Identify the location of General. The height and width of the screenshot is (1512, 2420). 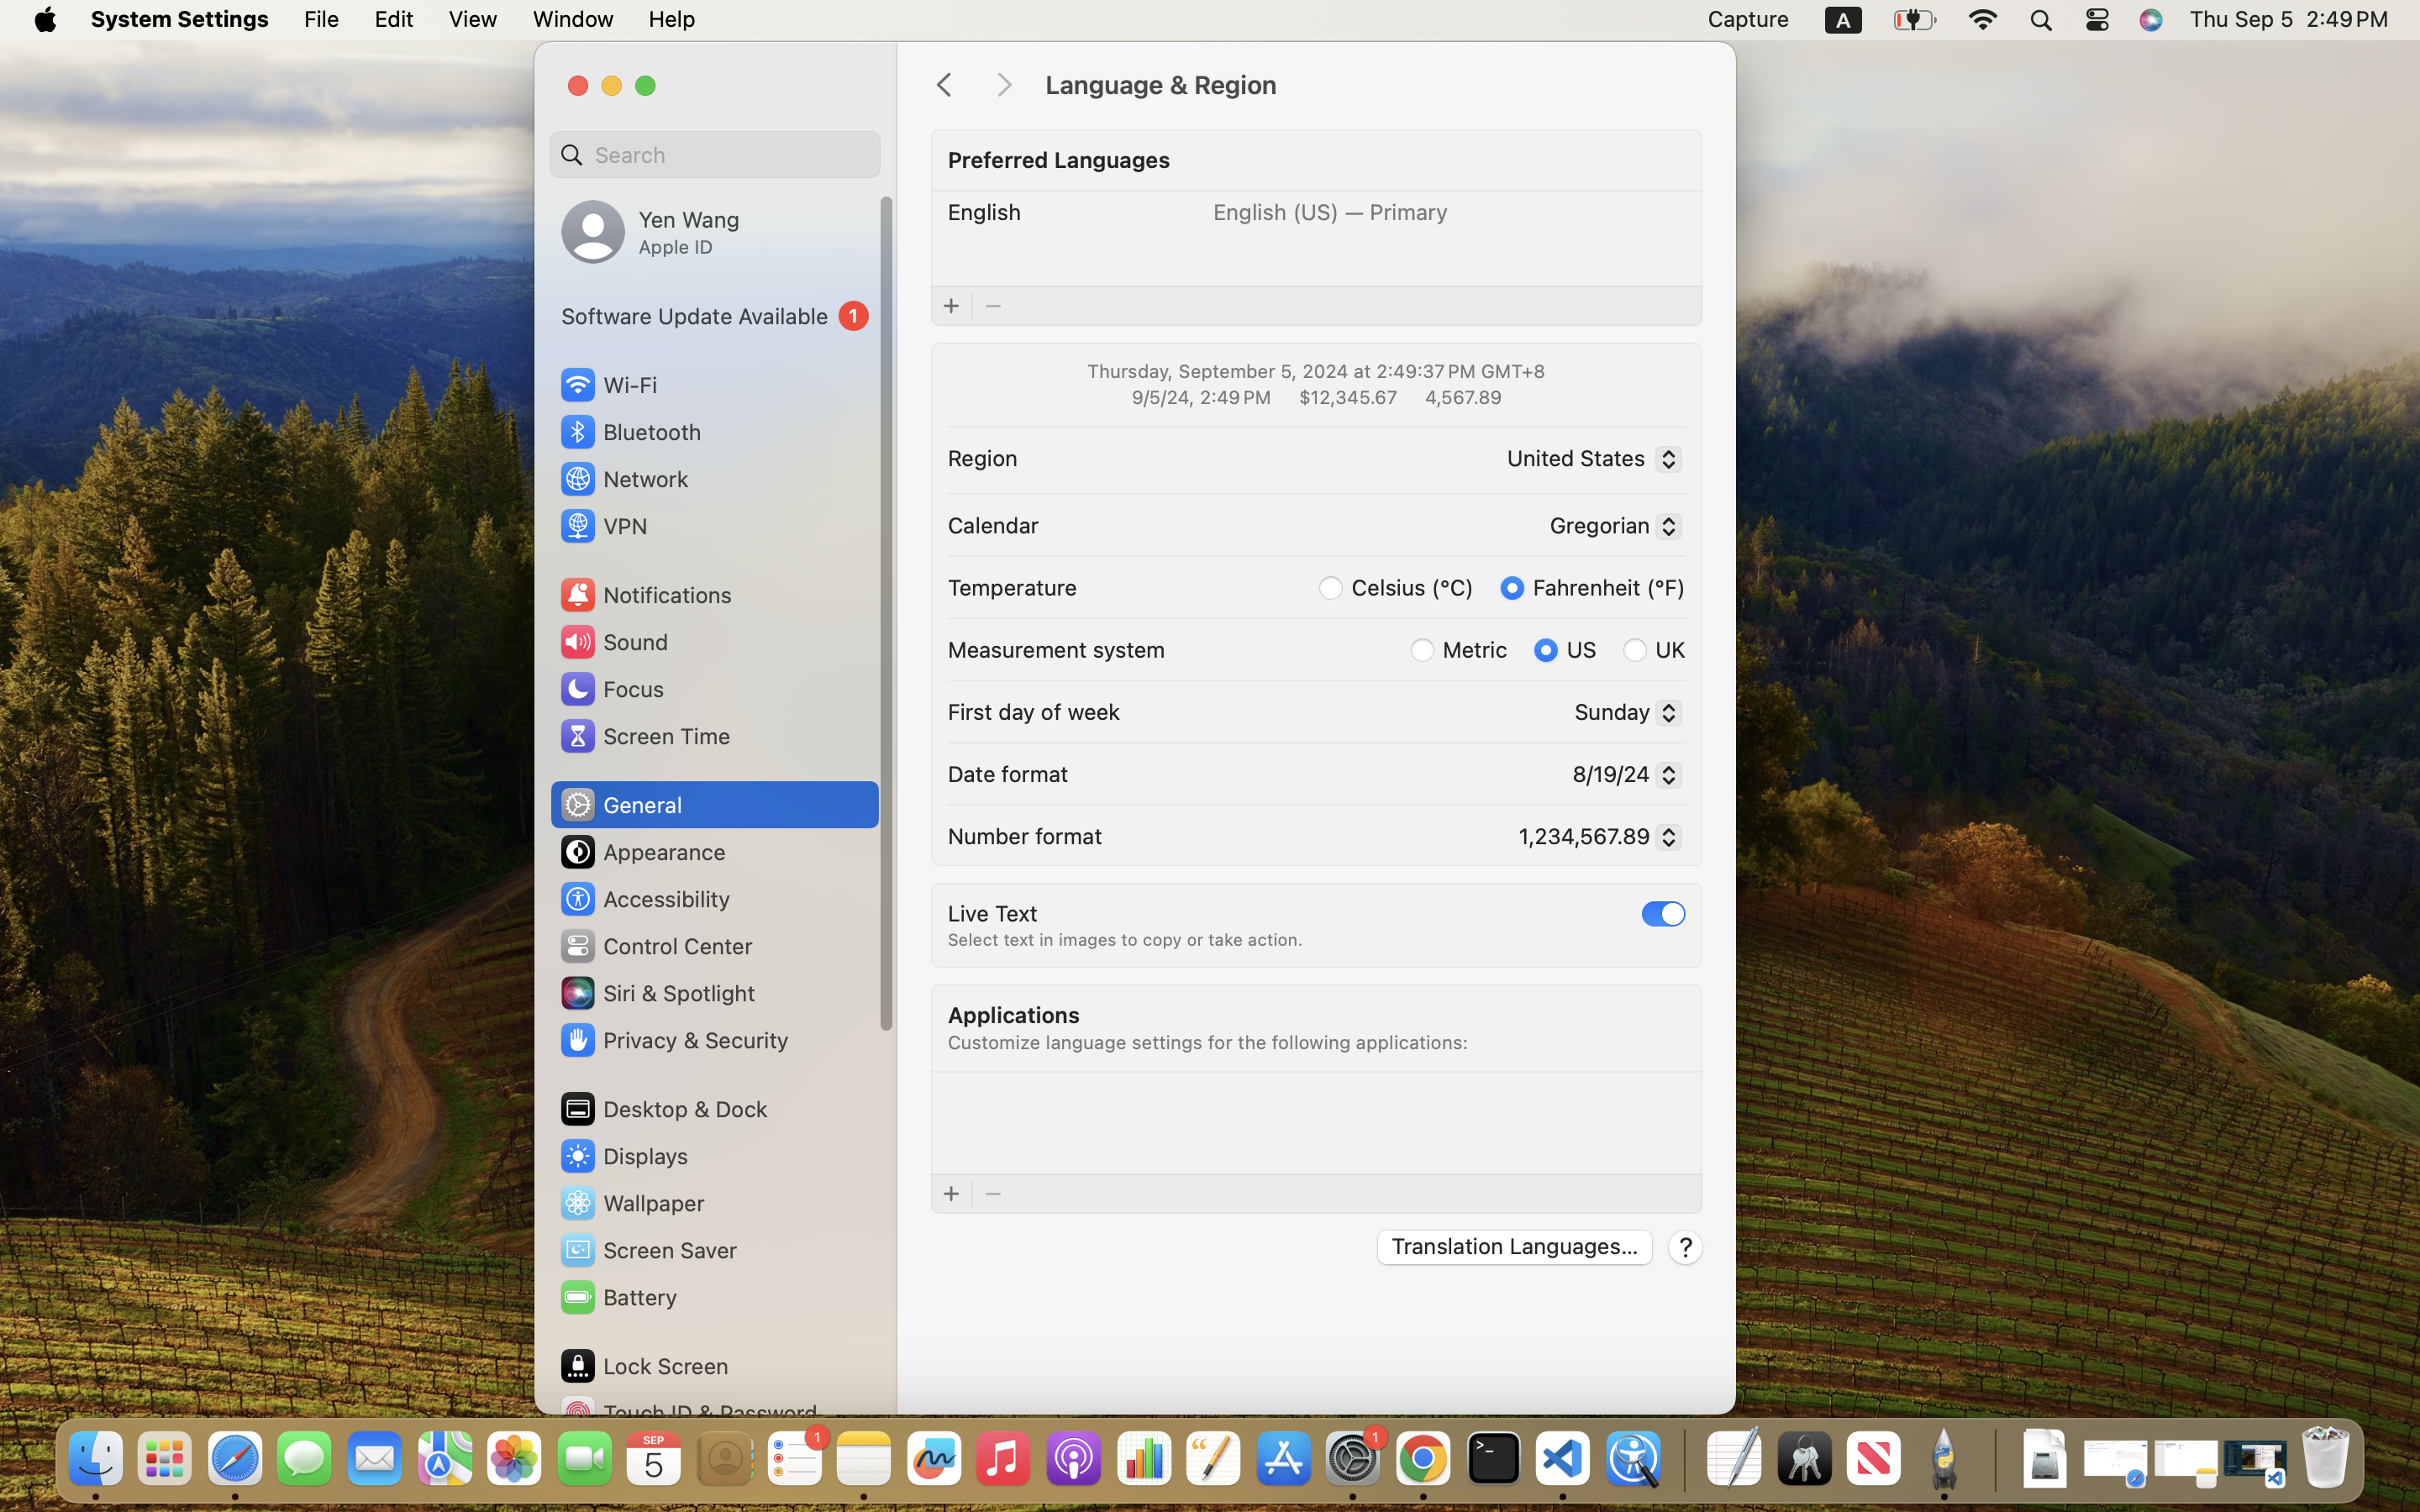
(620, 805).